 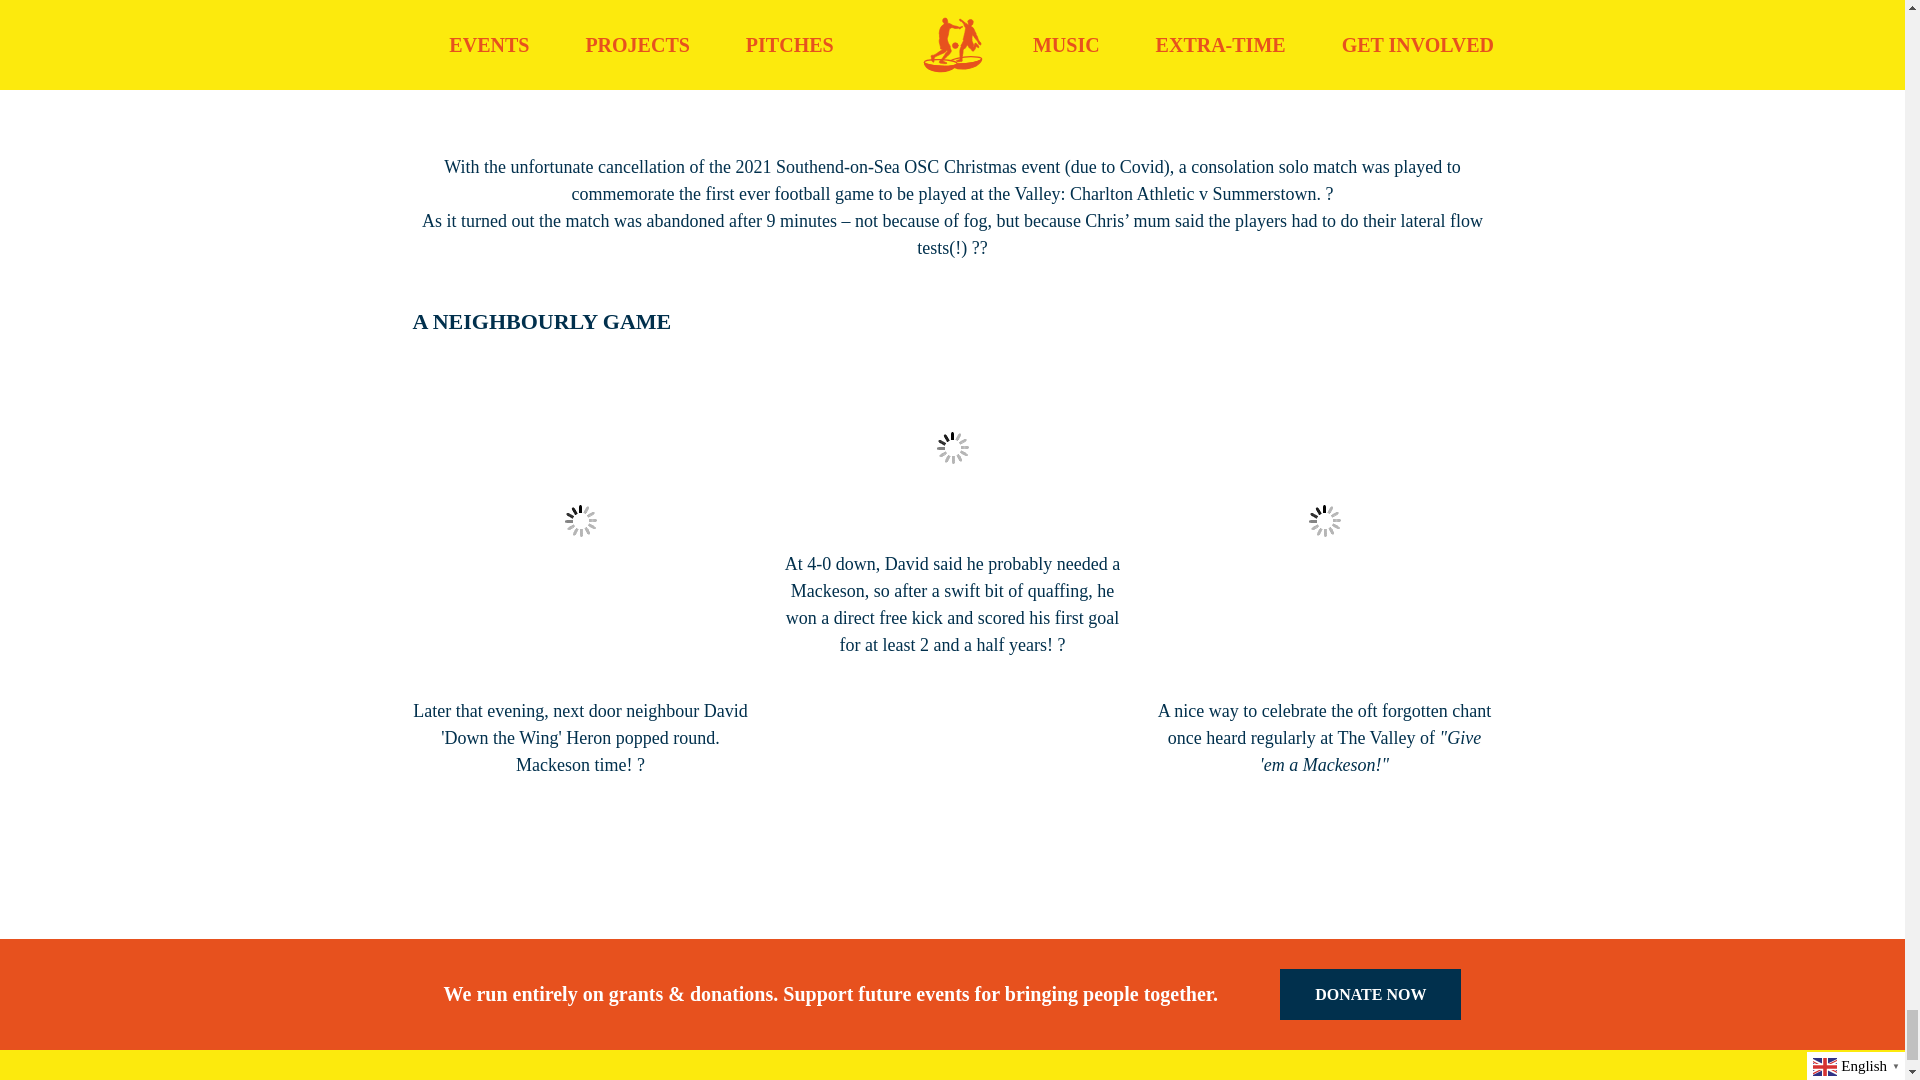 I want to click on Direct free kick, so click(x=951, y=448).